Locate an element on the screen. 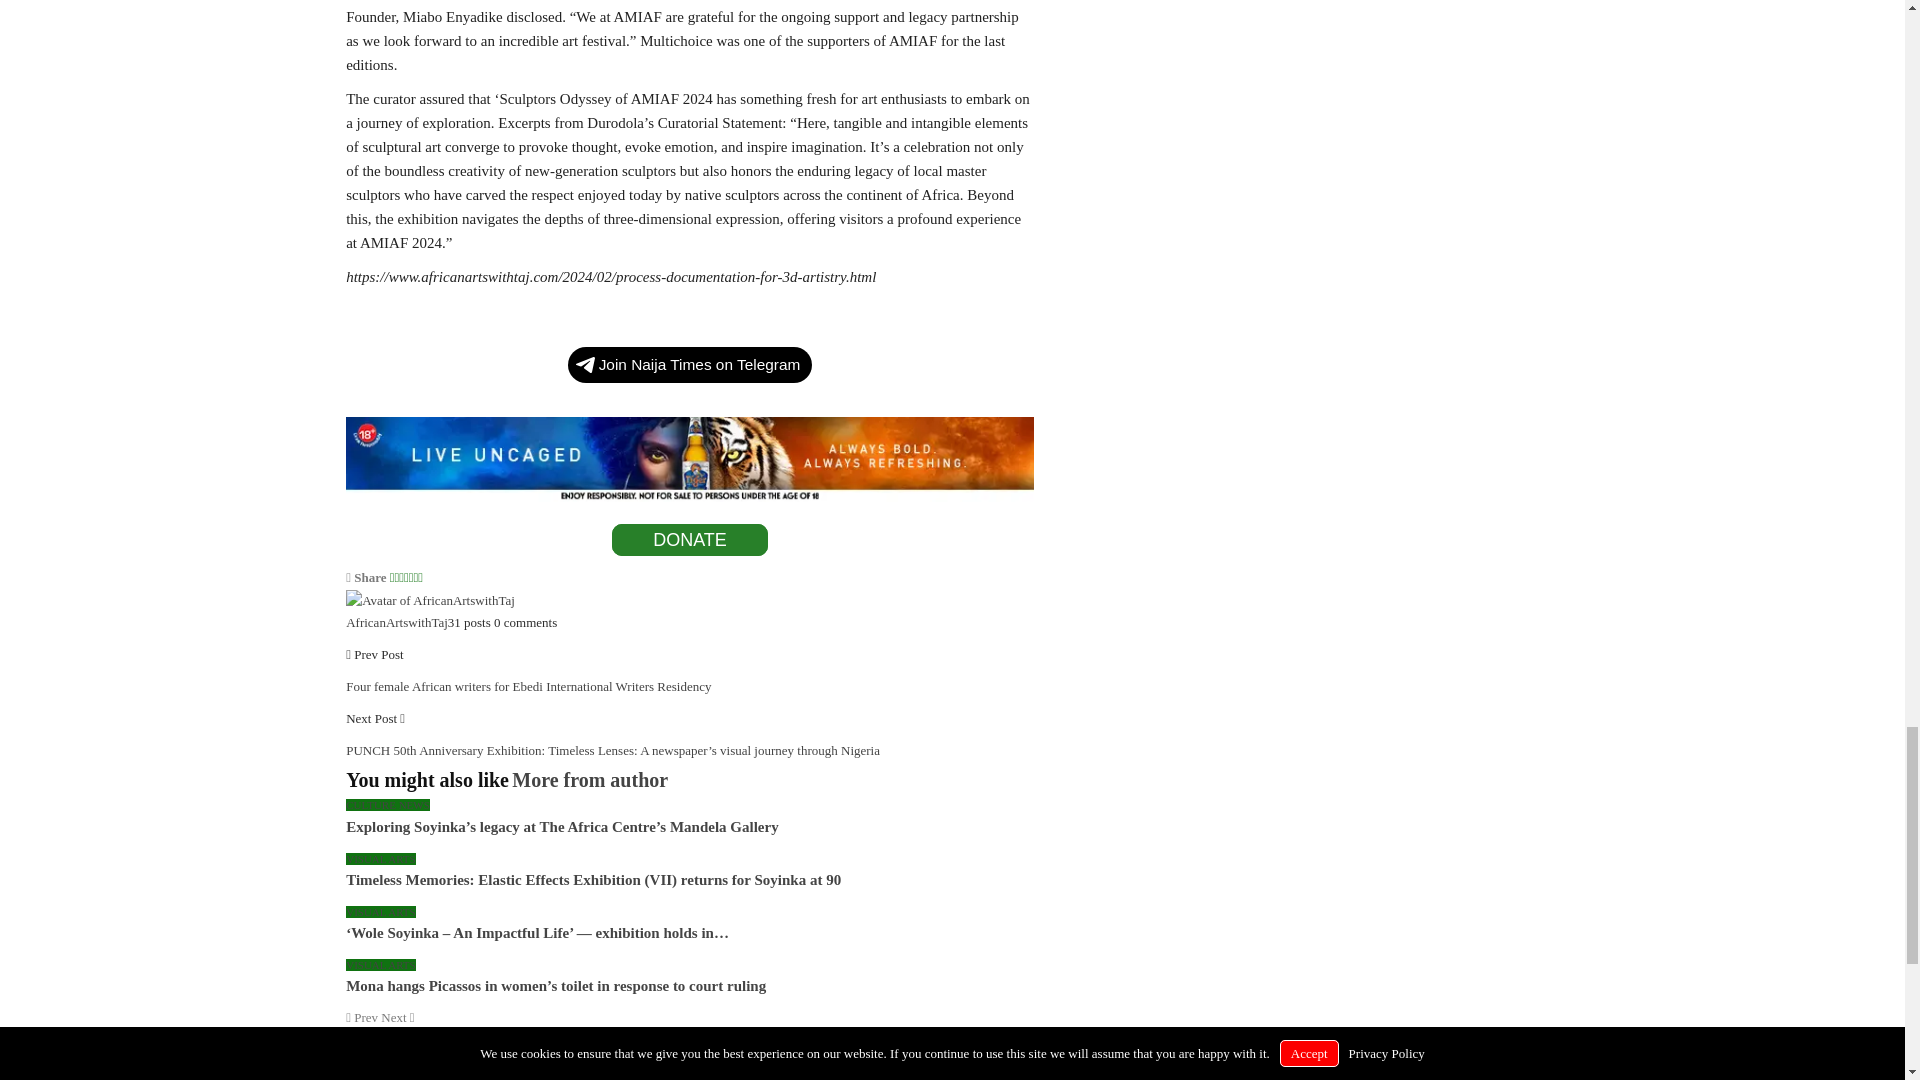 Image resolution: width=1920 pixels, height=1080 pixels. Browse Author Articles is located at coordinates (430, 598).